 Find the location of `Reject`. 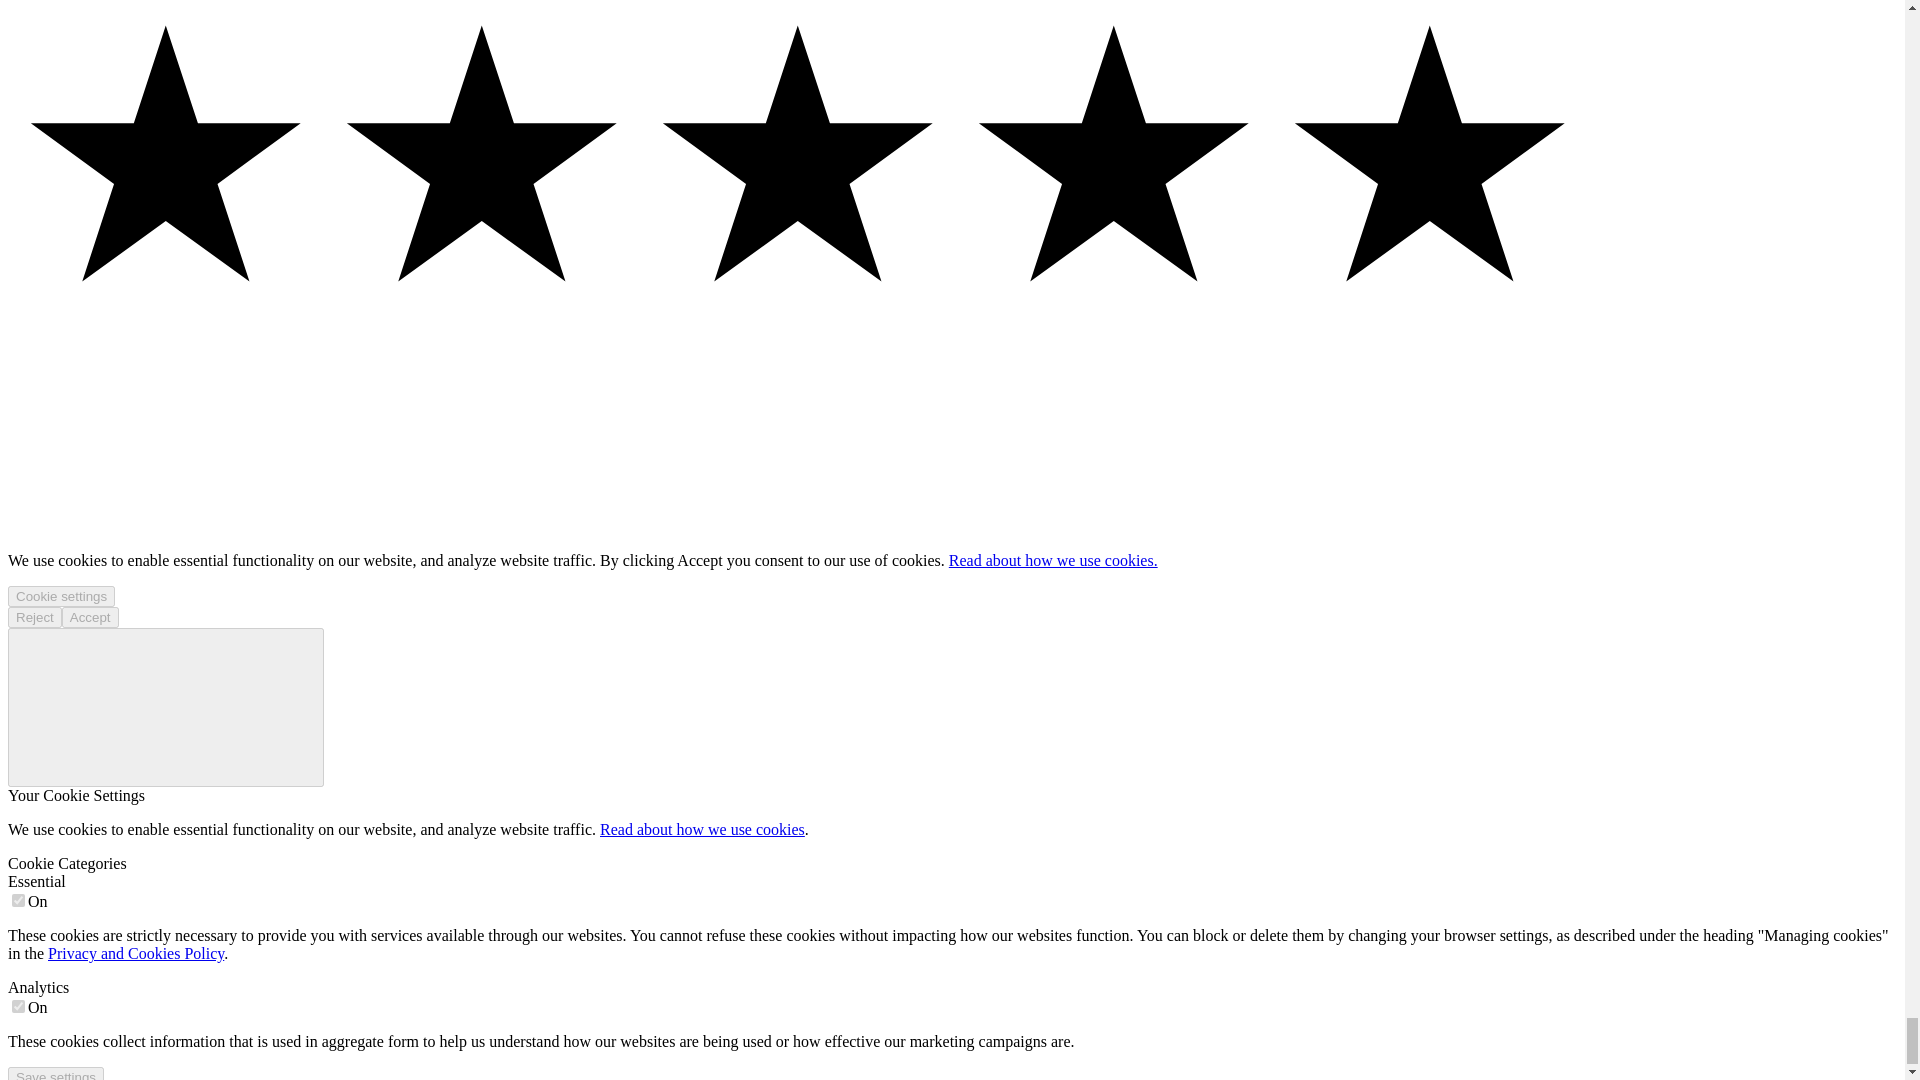

Reject is located at coordinates (34, 616).